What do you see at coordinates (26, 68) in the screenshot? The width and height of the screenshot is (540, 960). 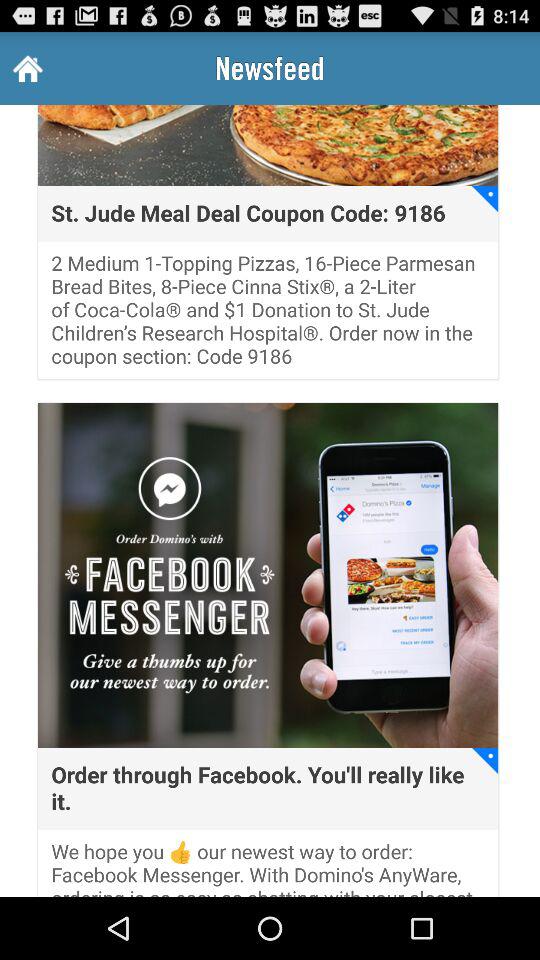 I see `turn off item at the top left corner` at bounding box center [26, 68].